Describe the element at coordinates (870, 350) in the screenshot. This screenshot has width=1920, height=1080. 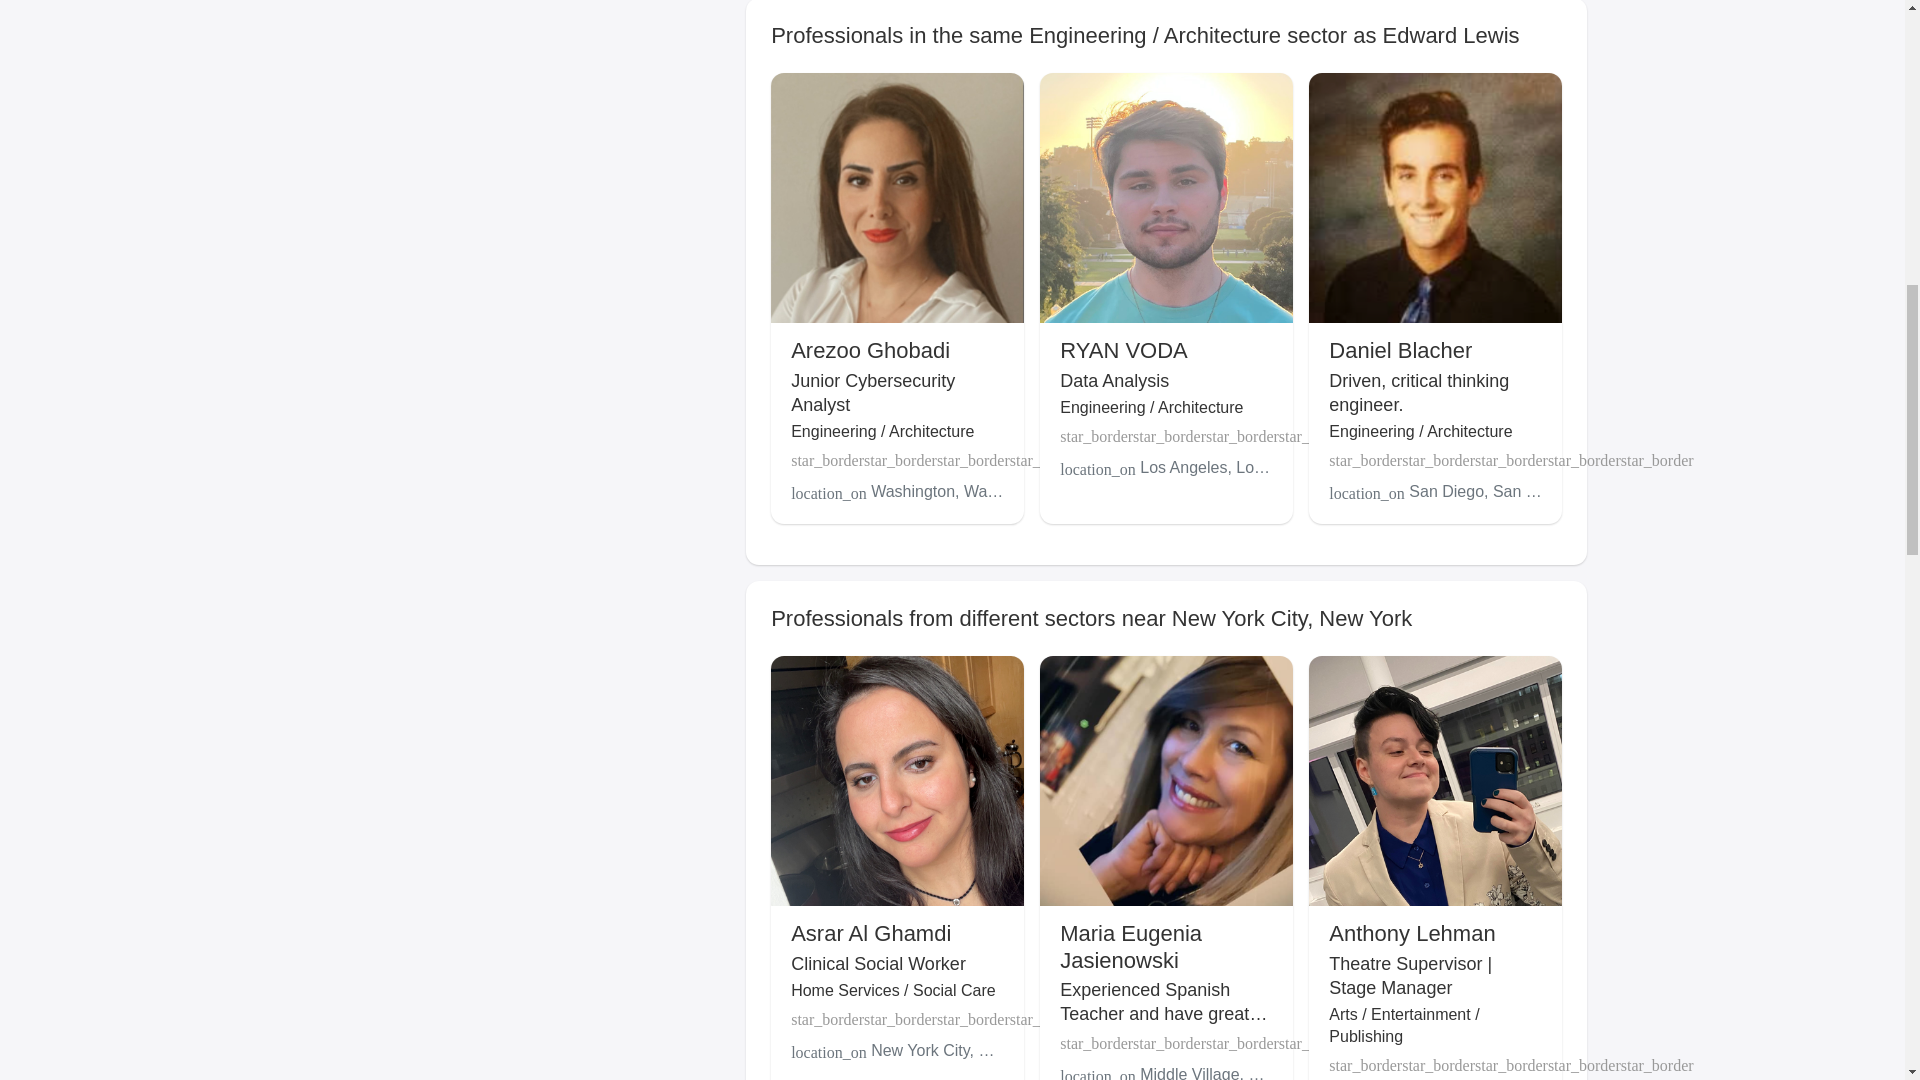
I see `Arezoo Ghobadi` at that location.